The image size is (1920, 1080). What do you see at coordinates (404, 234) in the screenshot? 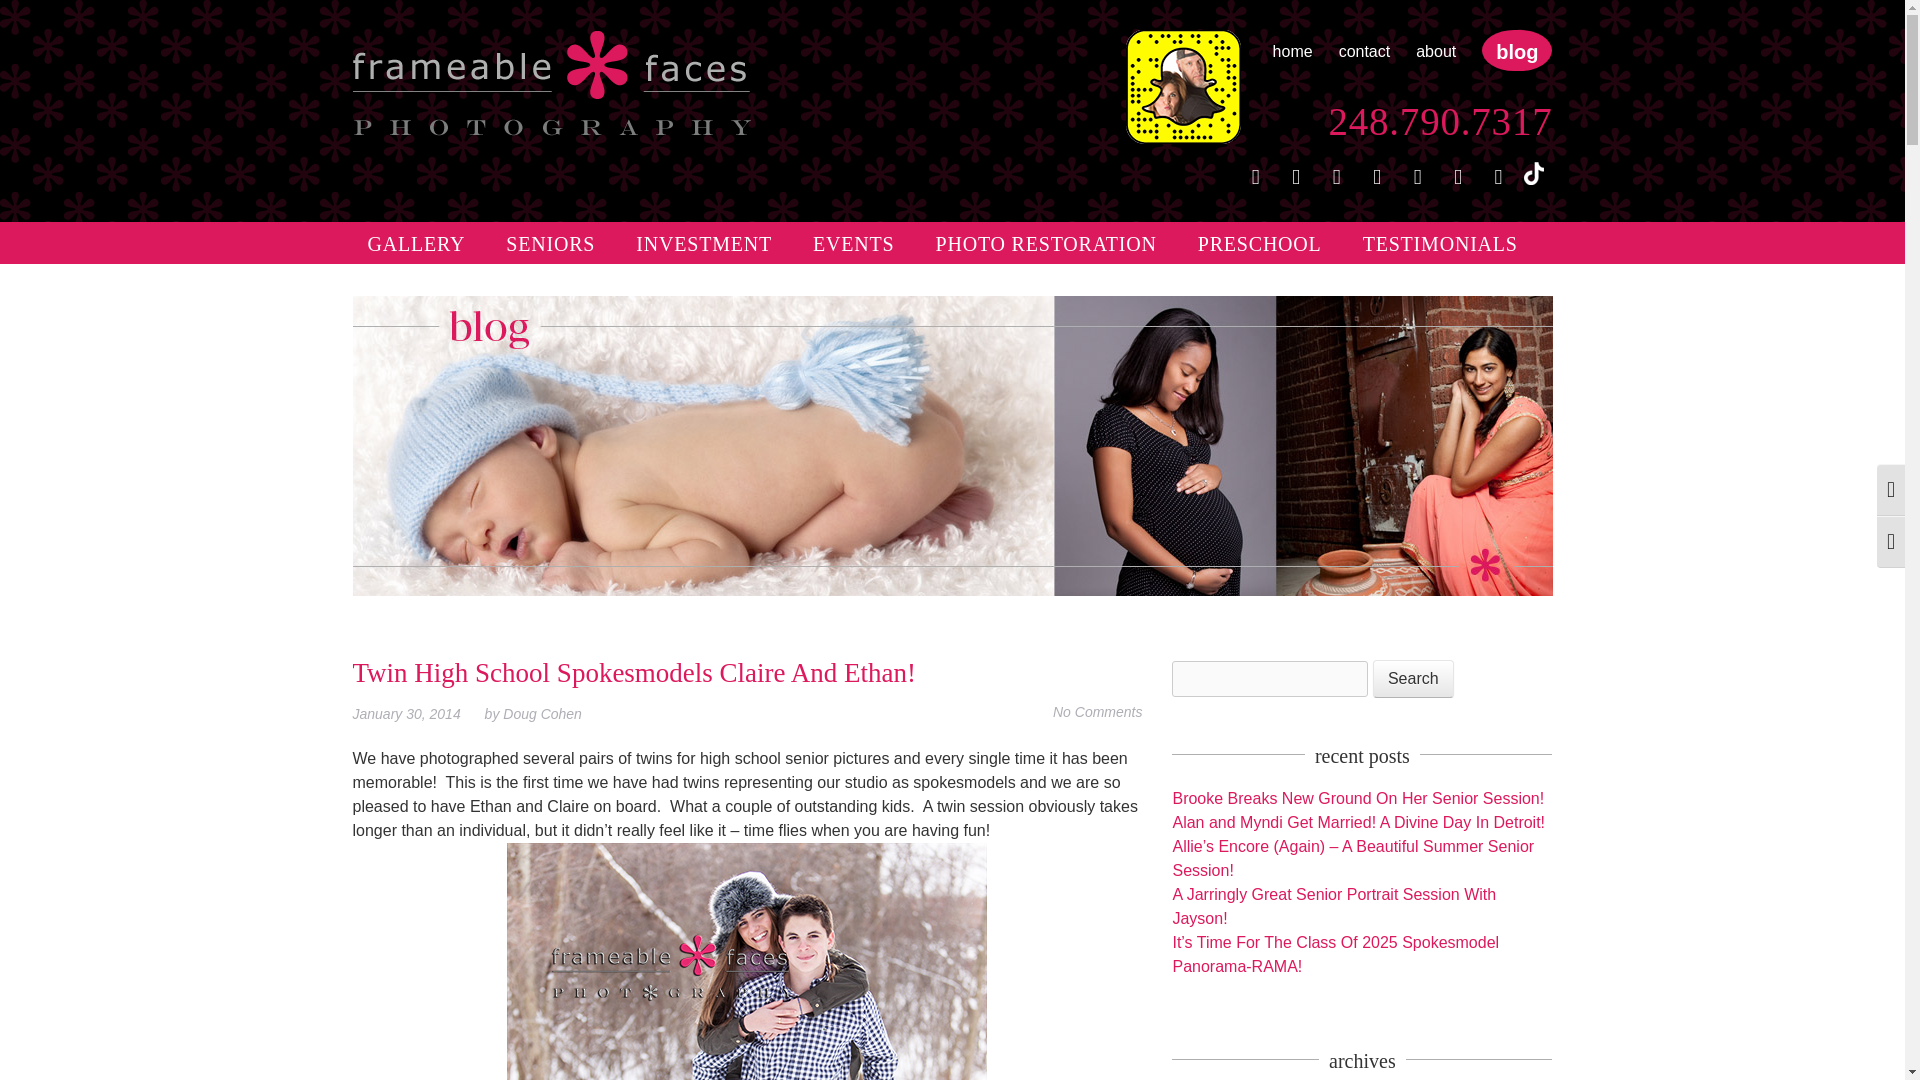
I see `Skip to content` at bounding box center [404, 234].